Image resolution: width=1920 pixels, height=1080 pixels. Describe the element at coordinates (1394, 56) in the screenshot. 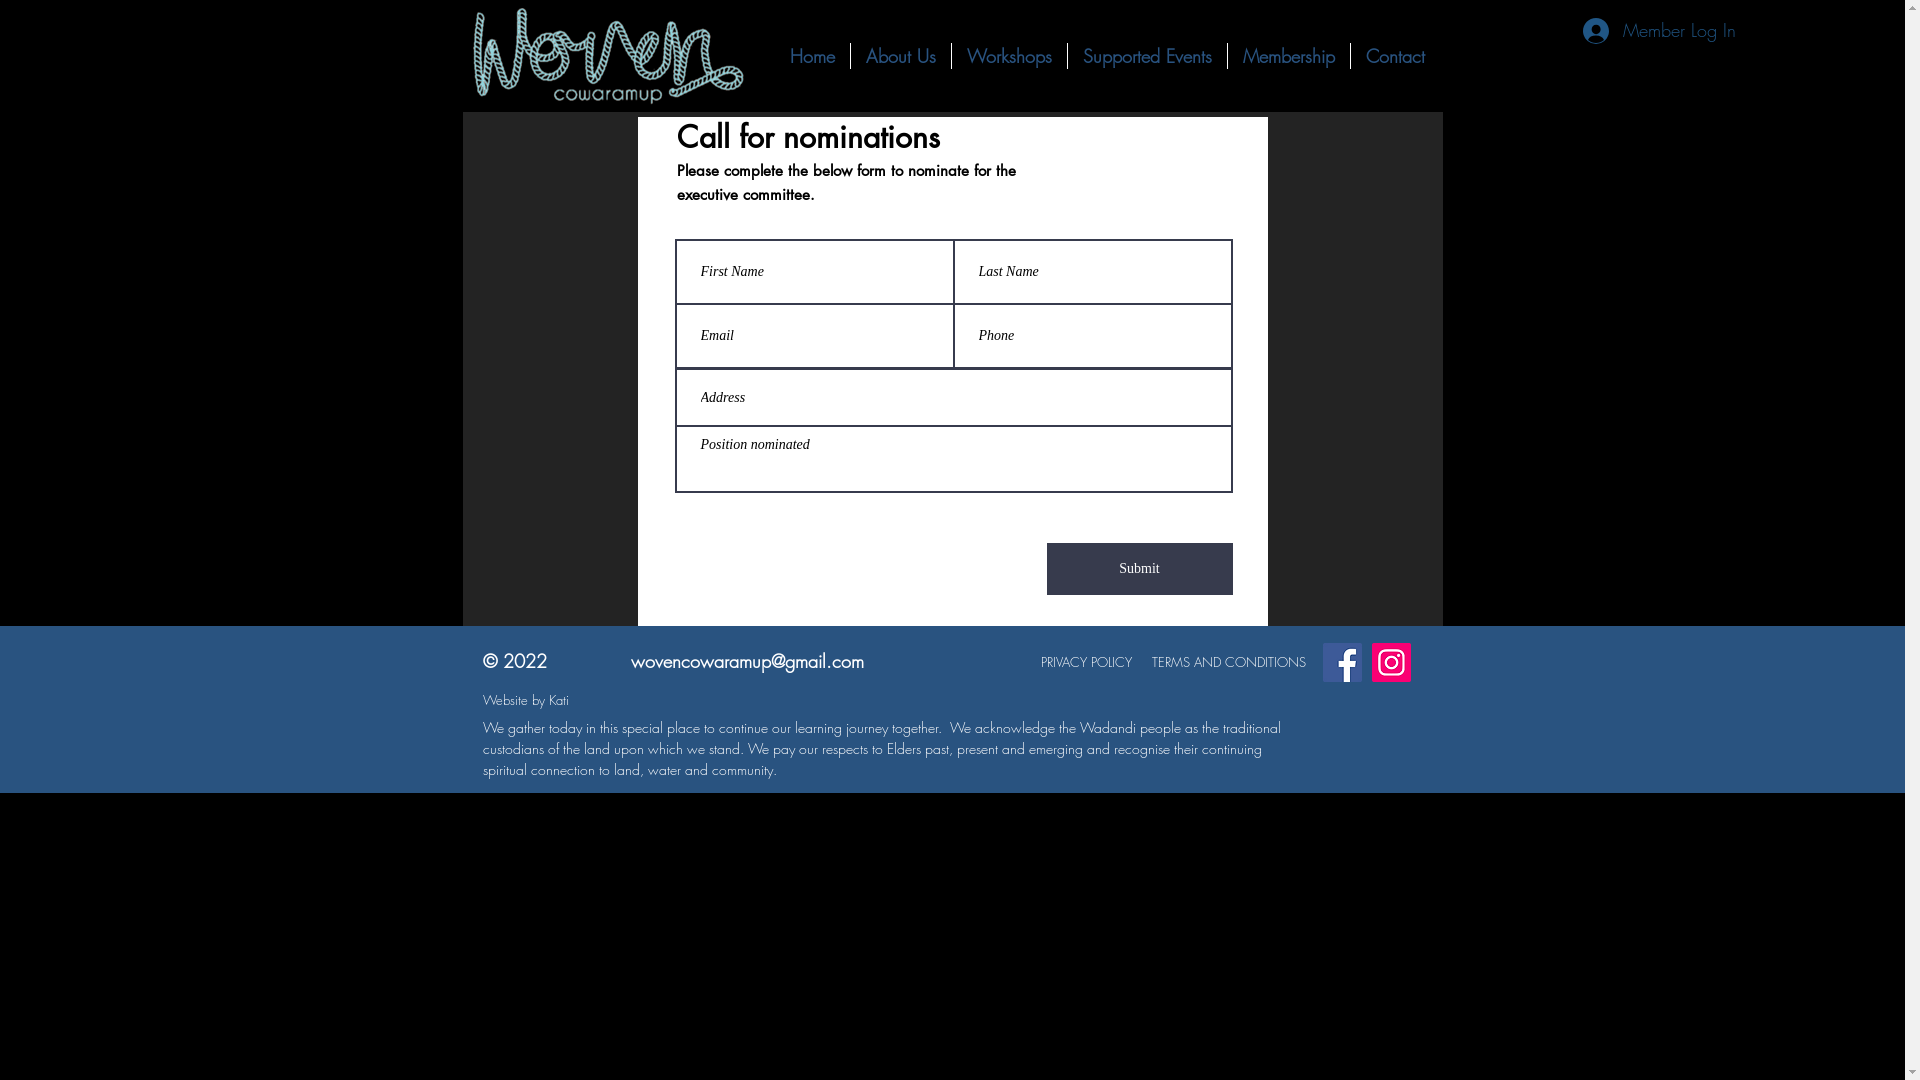

I see `Contact` at that location.